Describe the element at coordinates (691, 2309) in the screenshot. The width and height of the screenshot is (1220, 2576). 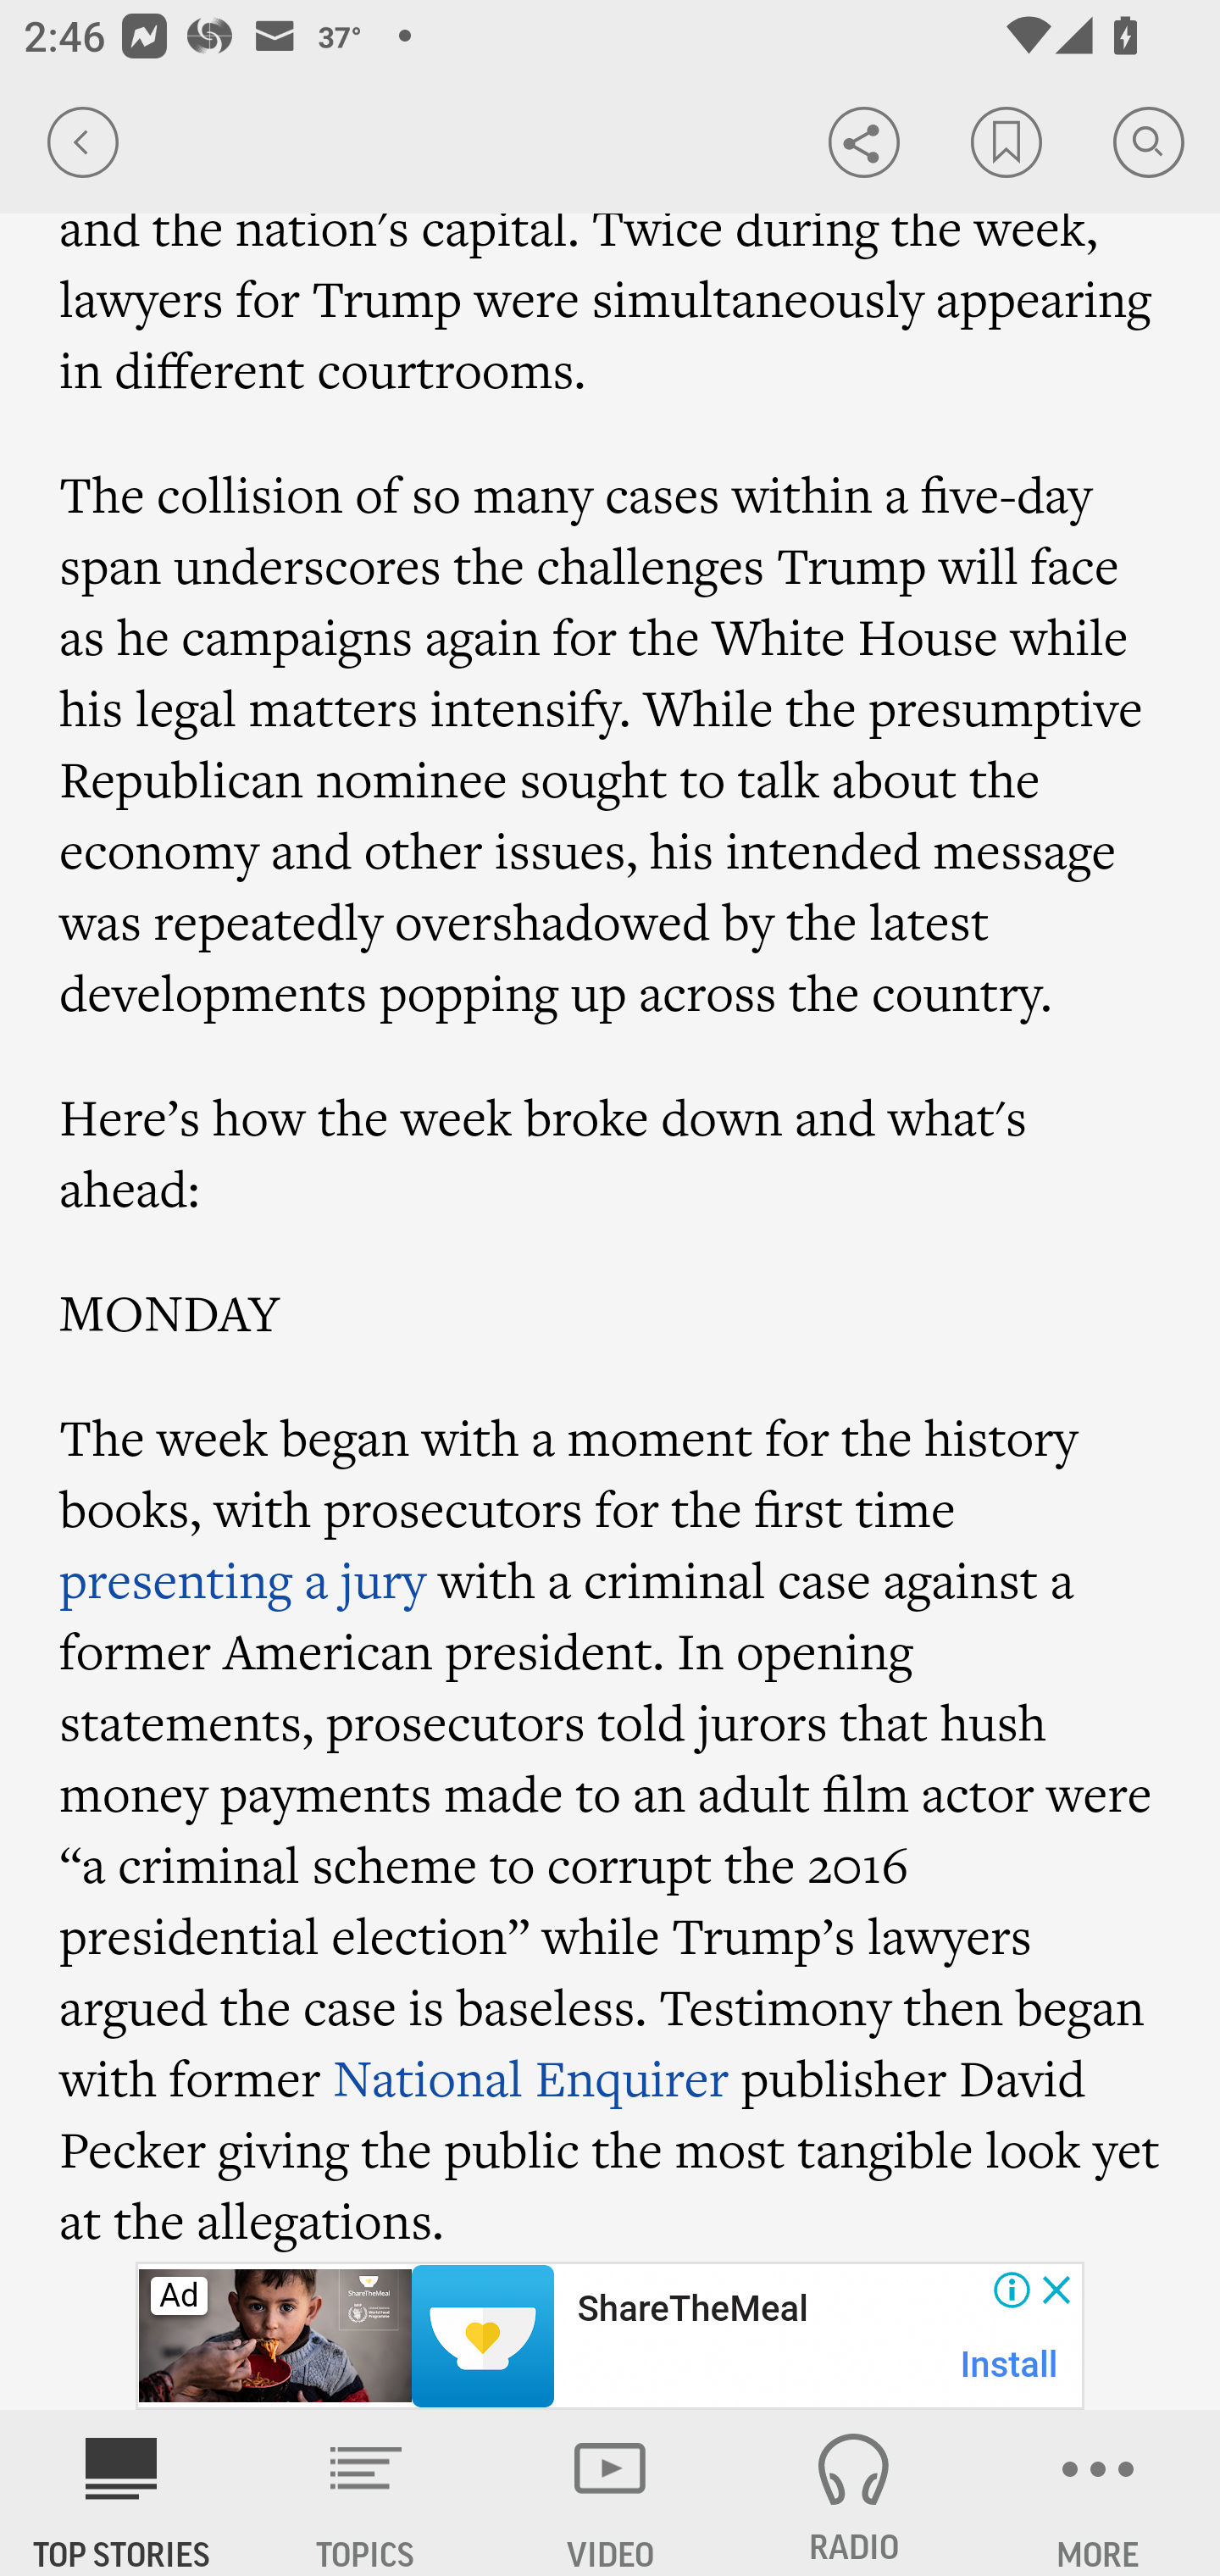
I see `ShareTheMeal` at that location.